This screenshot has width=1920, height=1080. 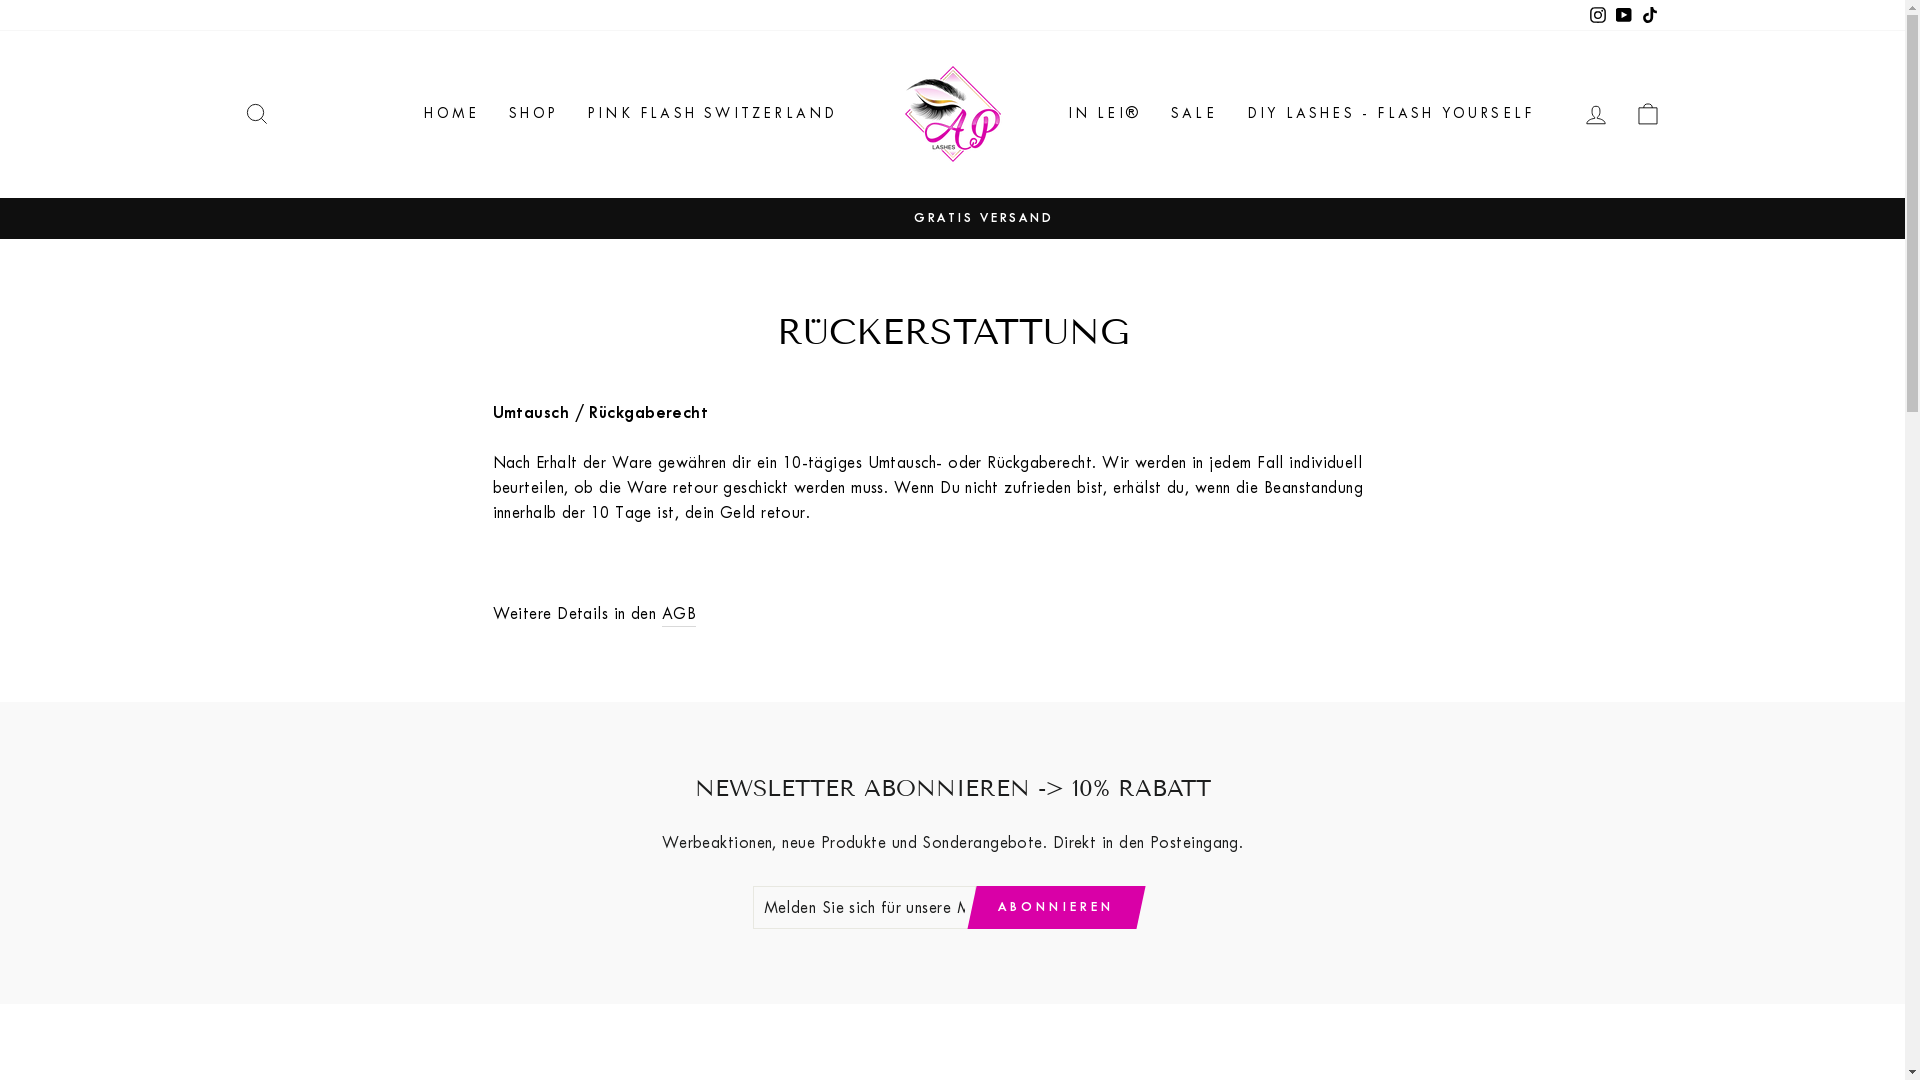 I want to click on EINKAUFSWAGEN, so click(x=1648, y=114).